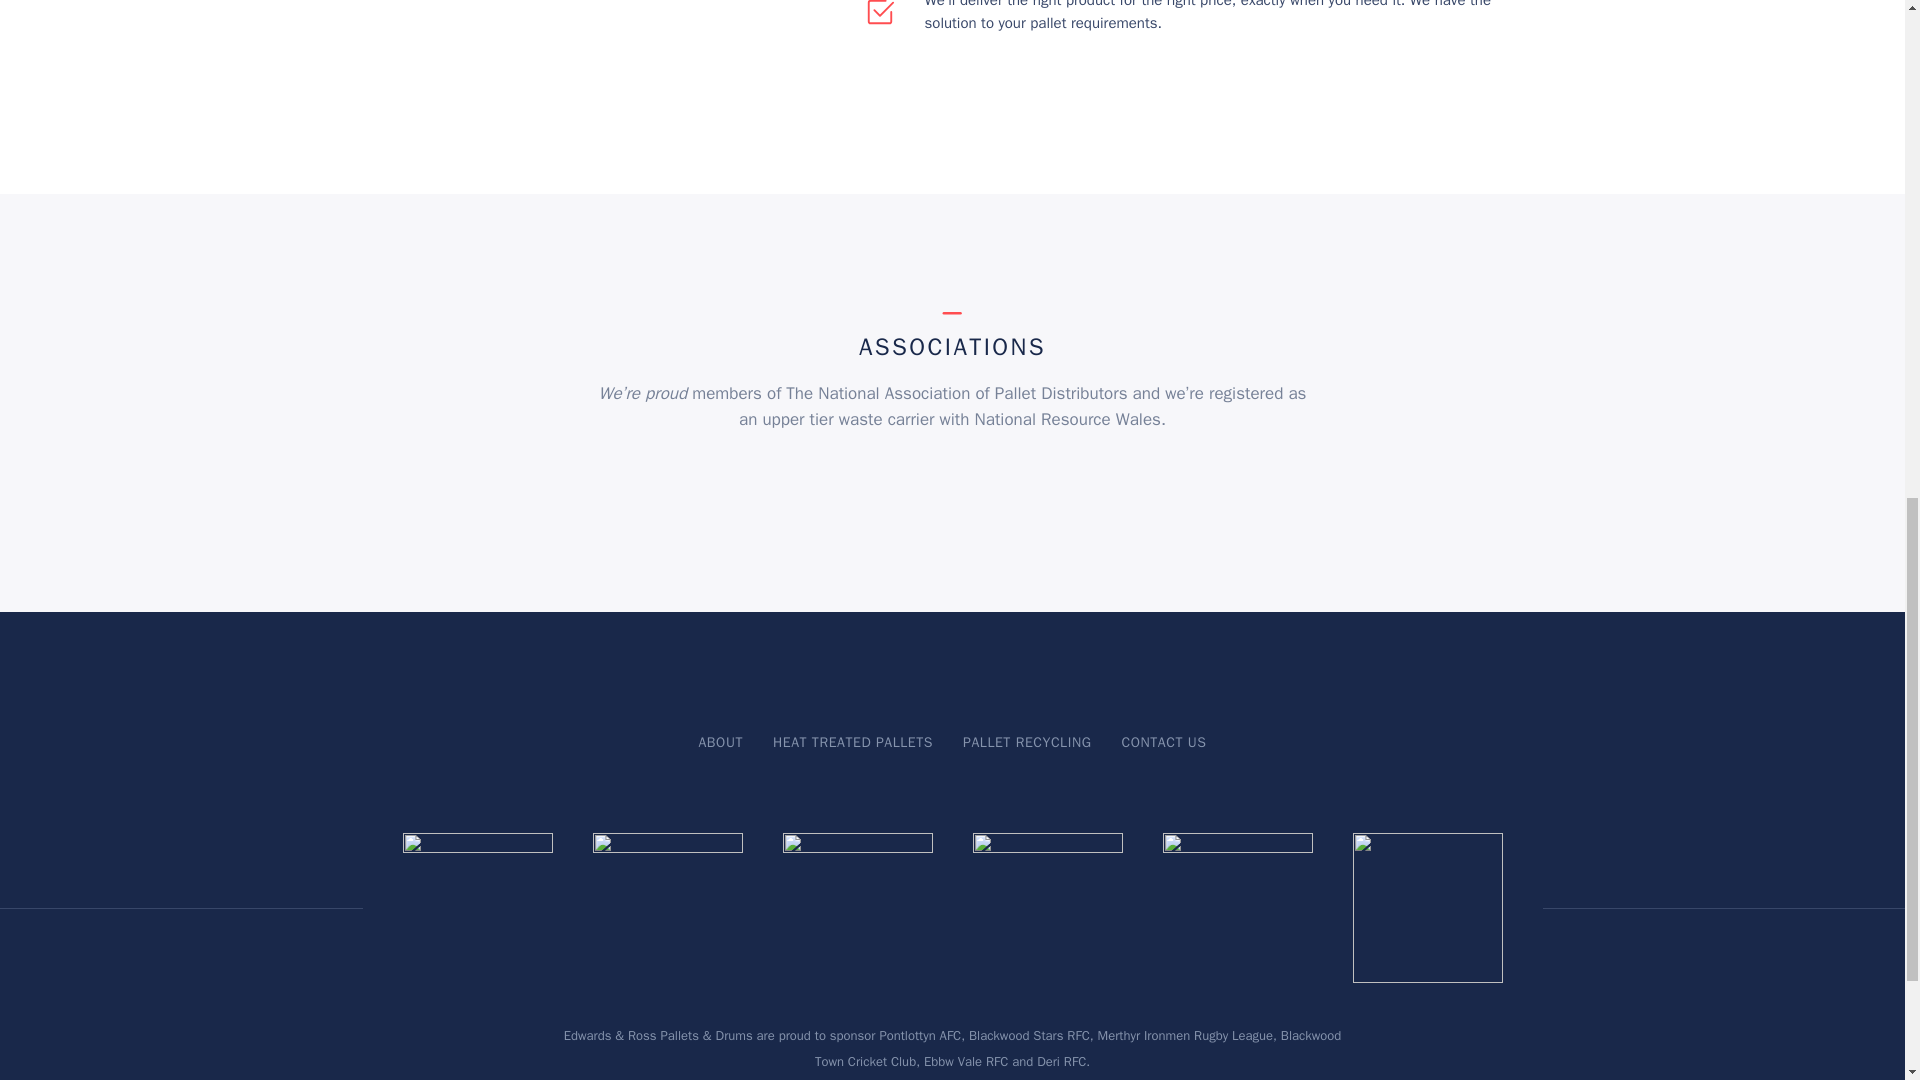  Describe the element at coordinates (853, 742) in the screenshot. I see `HEAT TREATED PALLETS` at that location.